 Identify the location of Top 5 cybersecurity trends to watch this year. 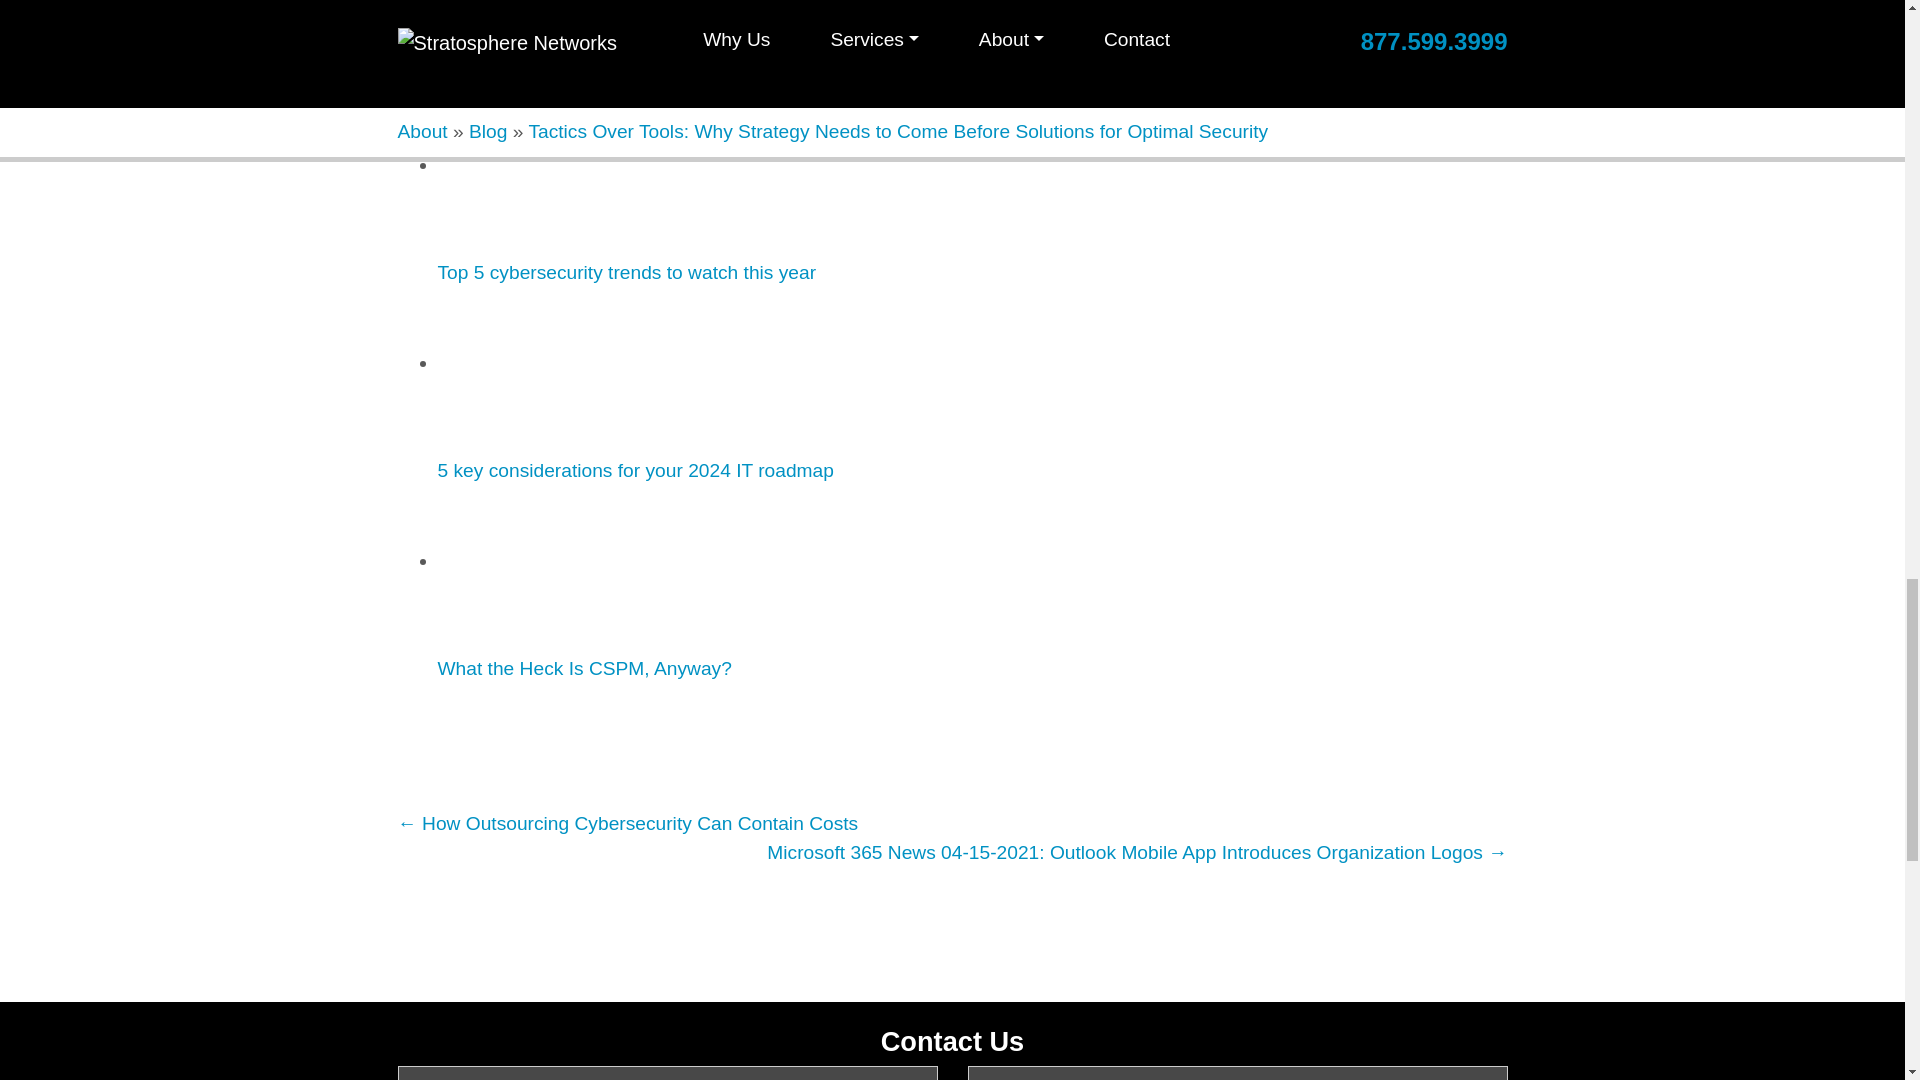
(512, 165).